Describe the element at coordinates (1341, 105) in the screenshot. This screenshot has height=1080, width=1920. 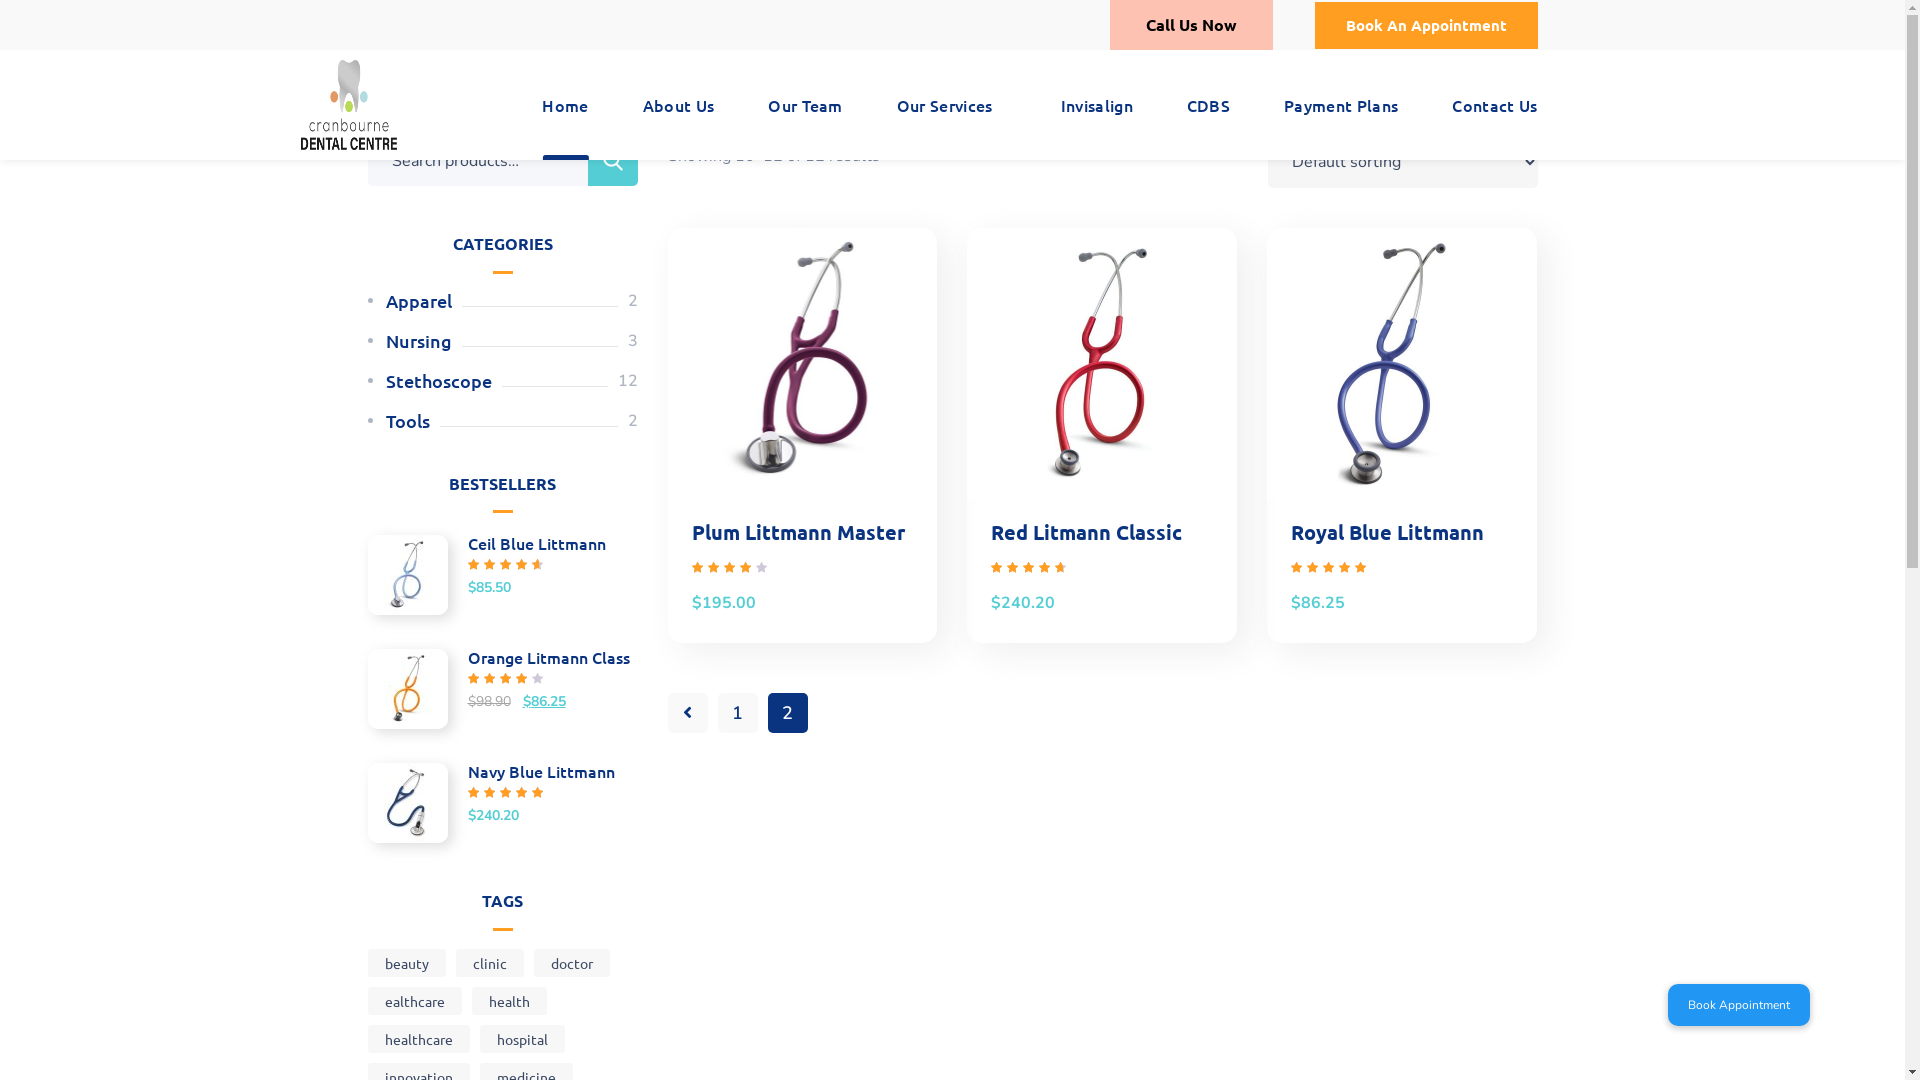
I see `Payment Plans` at that location.